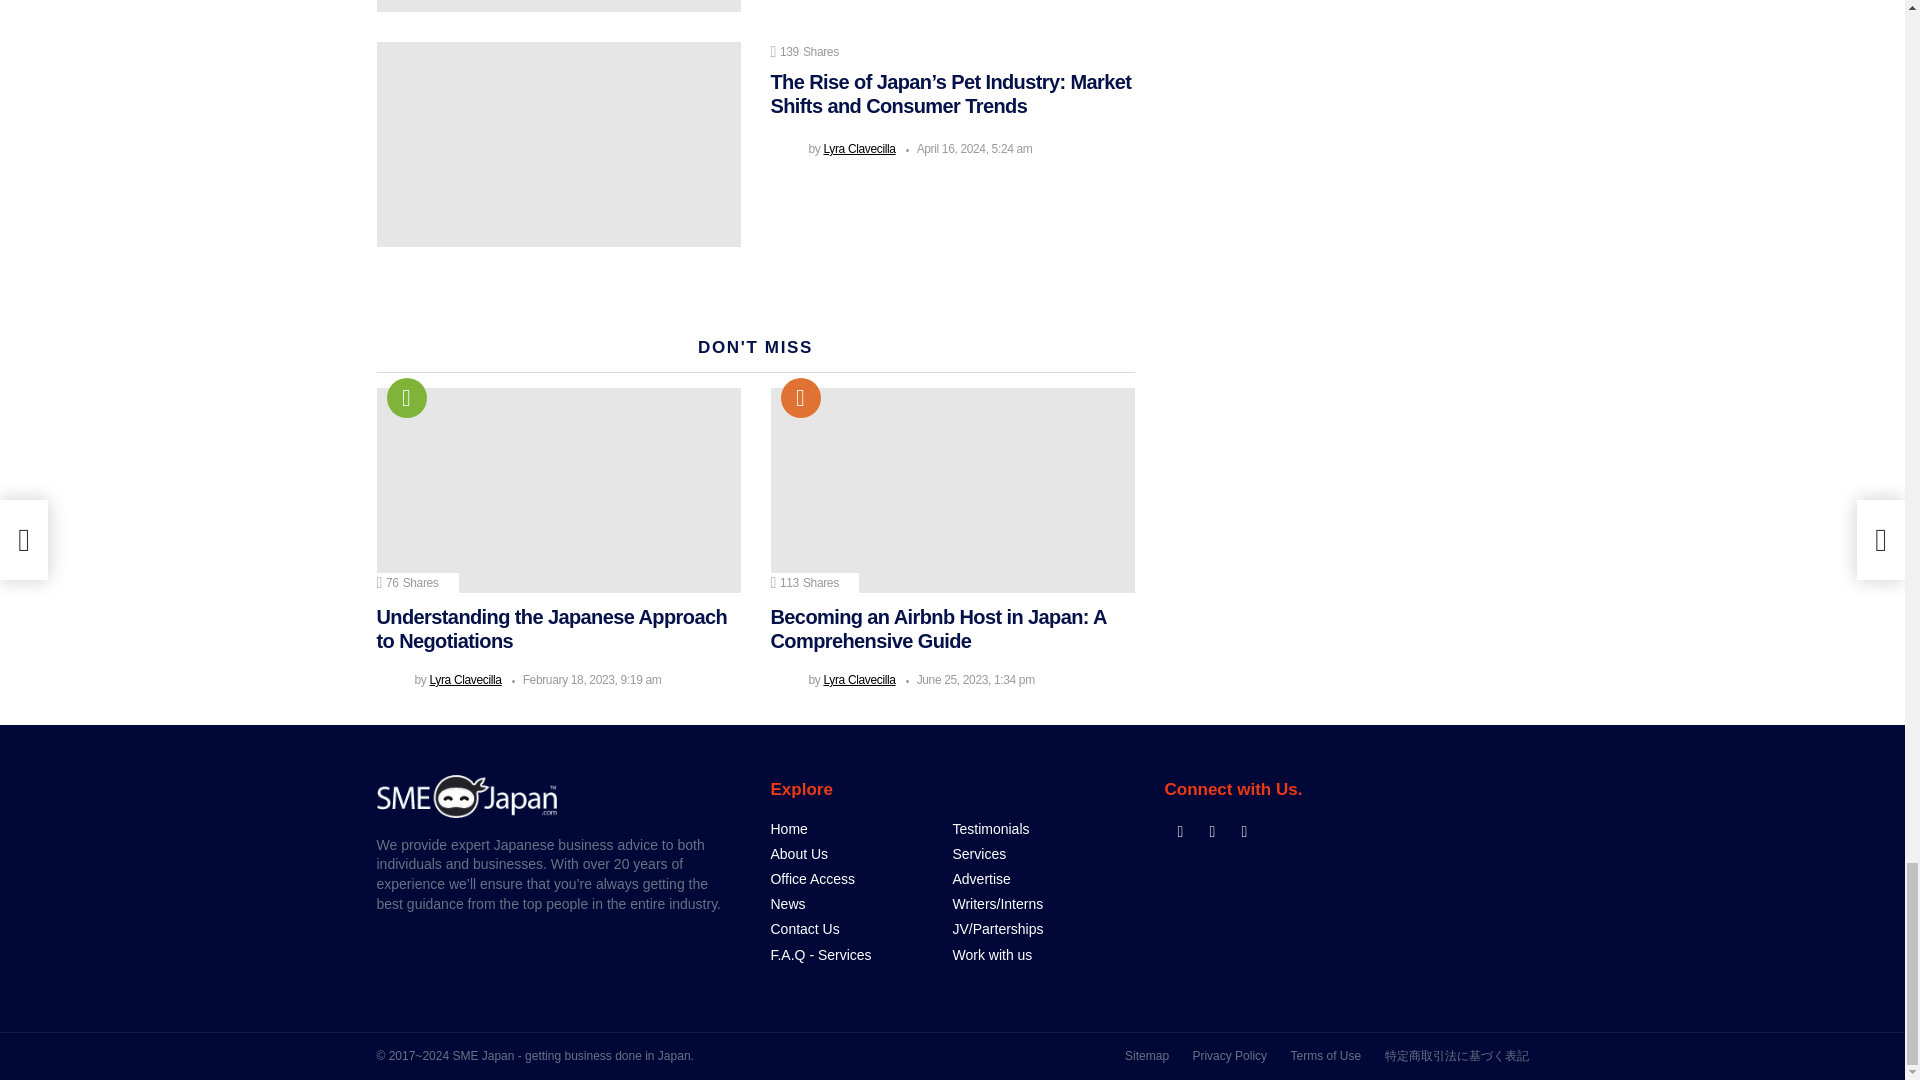 The width and height of the screenshot is (1920, 1080). I want to click on Posts by Lyra Clavecilla, so click(858, 148).